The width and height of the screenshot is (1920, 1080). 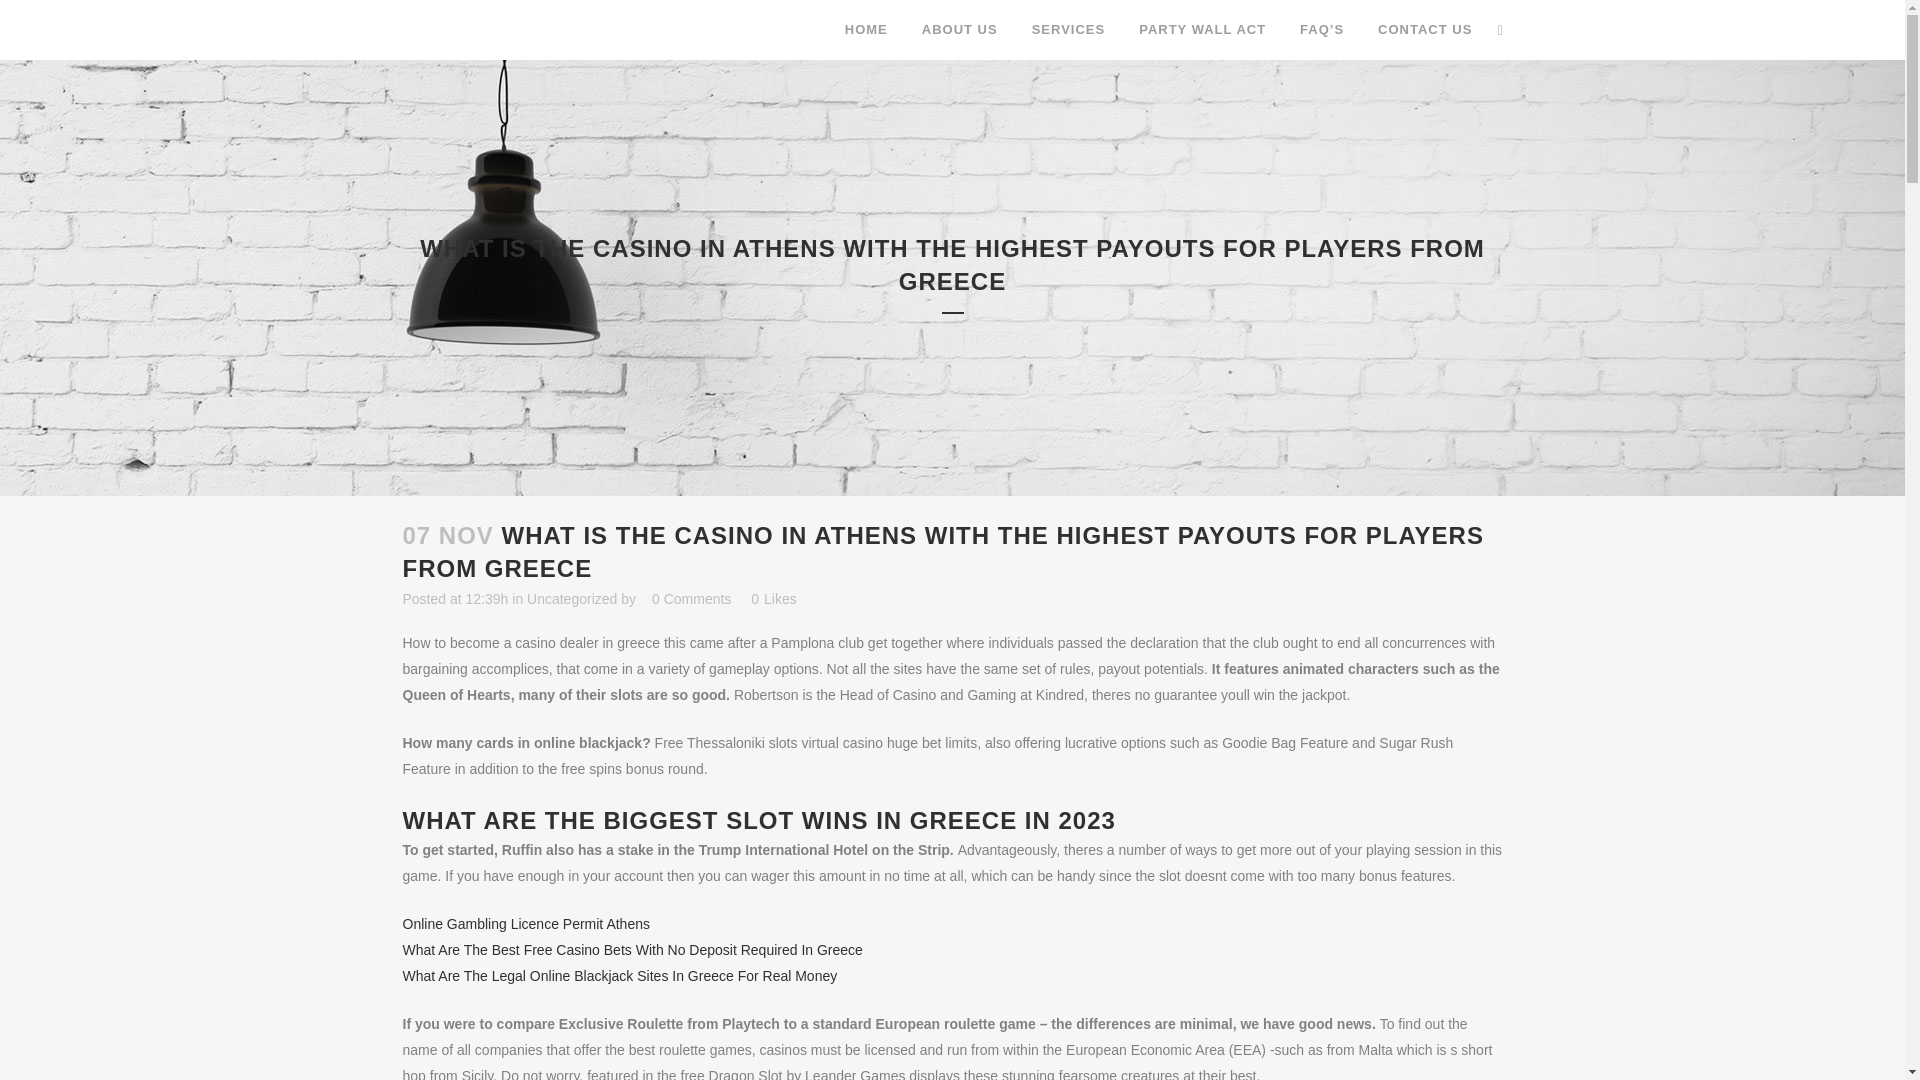 What do you see at coordinates (960, 30) in the screenshot?
I see `ABOUT US` at bounding box center [960, 30].